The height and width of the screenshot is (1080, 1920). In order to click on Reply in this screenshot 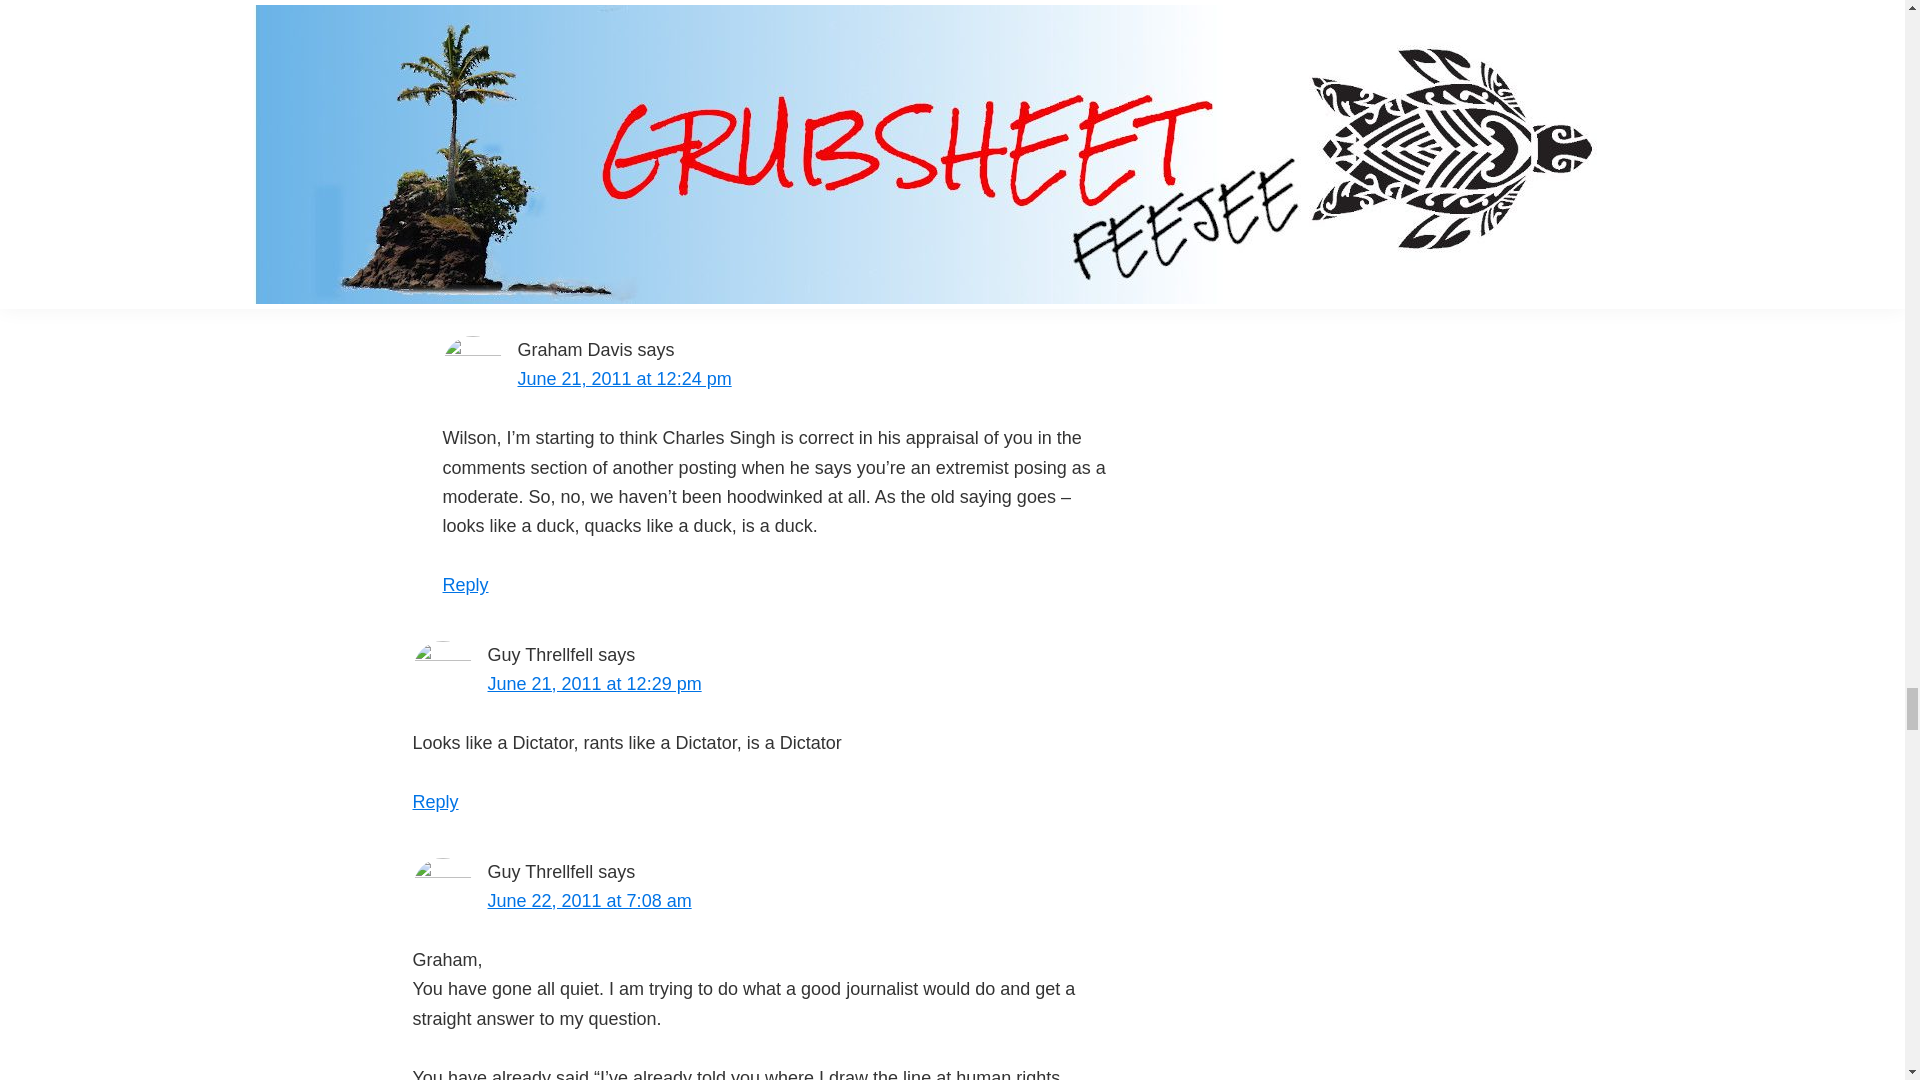, I will do `click(435, 280)`.